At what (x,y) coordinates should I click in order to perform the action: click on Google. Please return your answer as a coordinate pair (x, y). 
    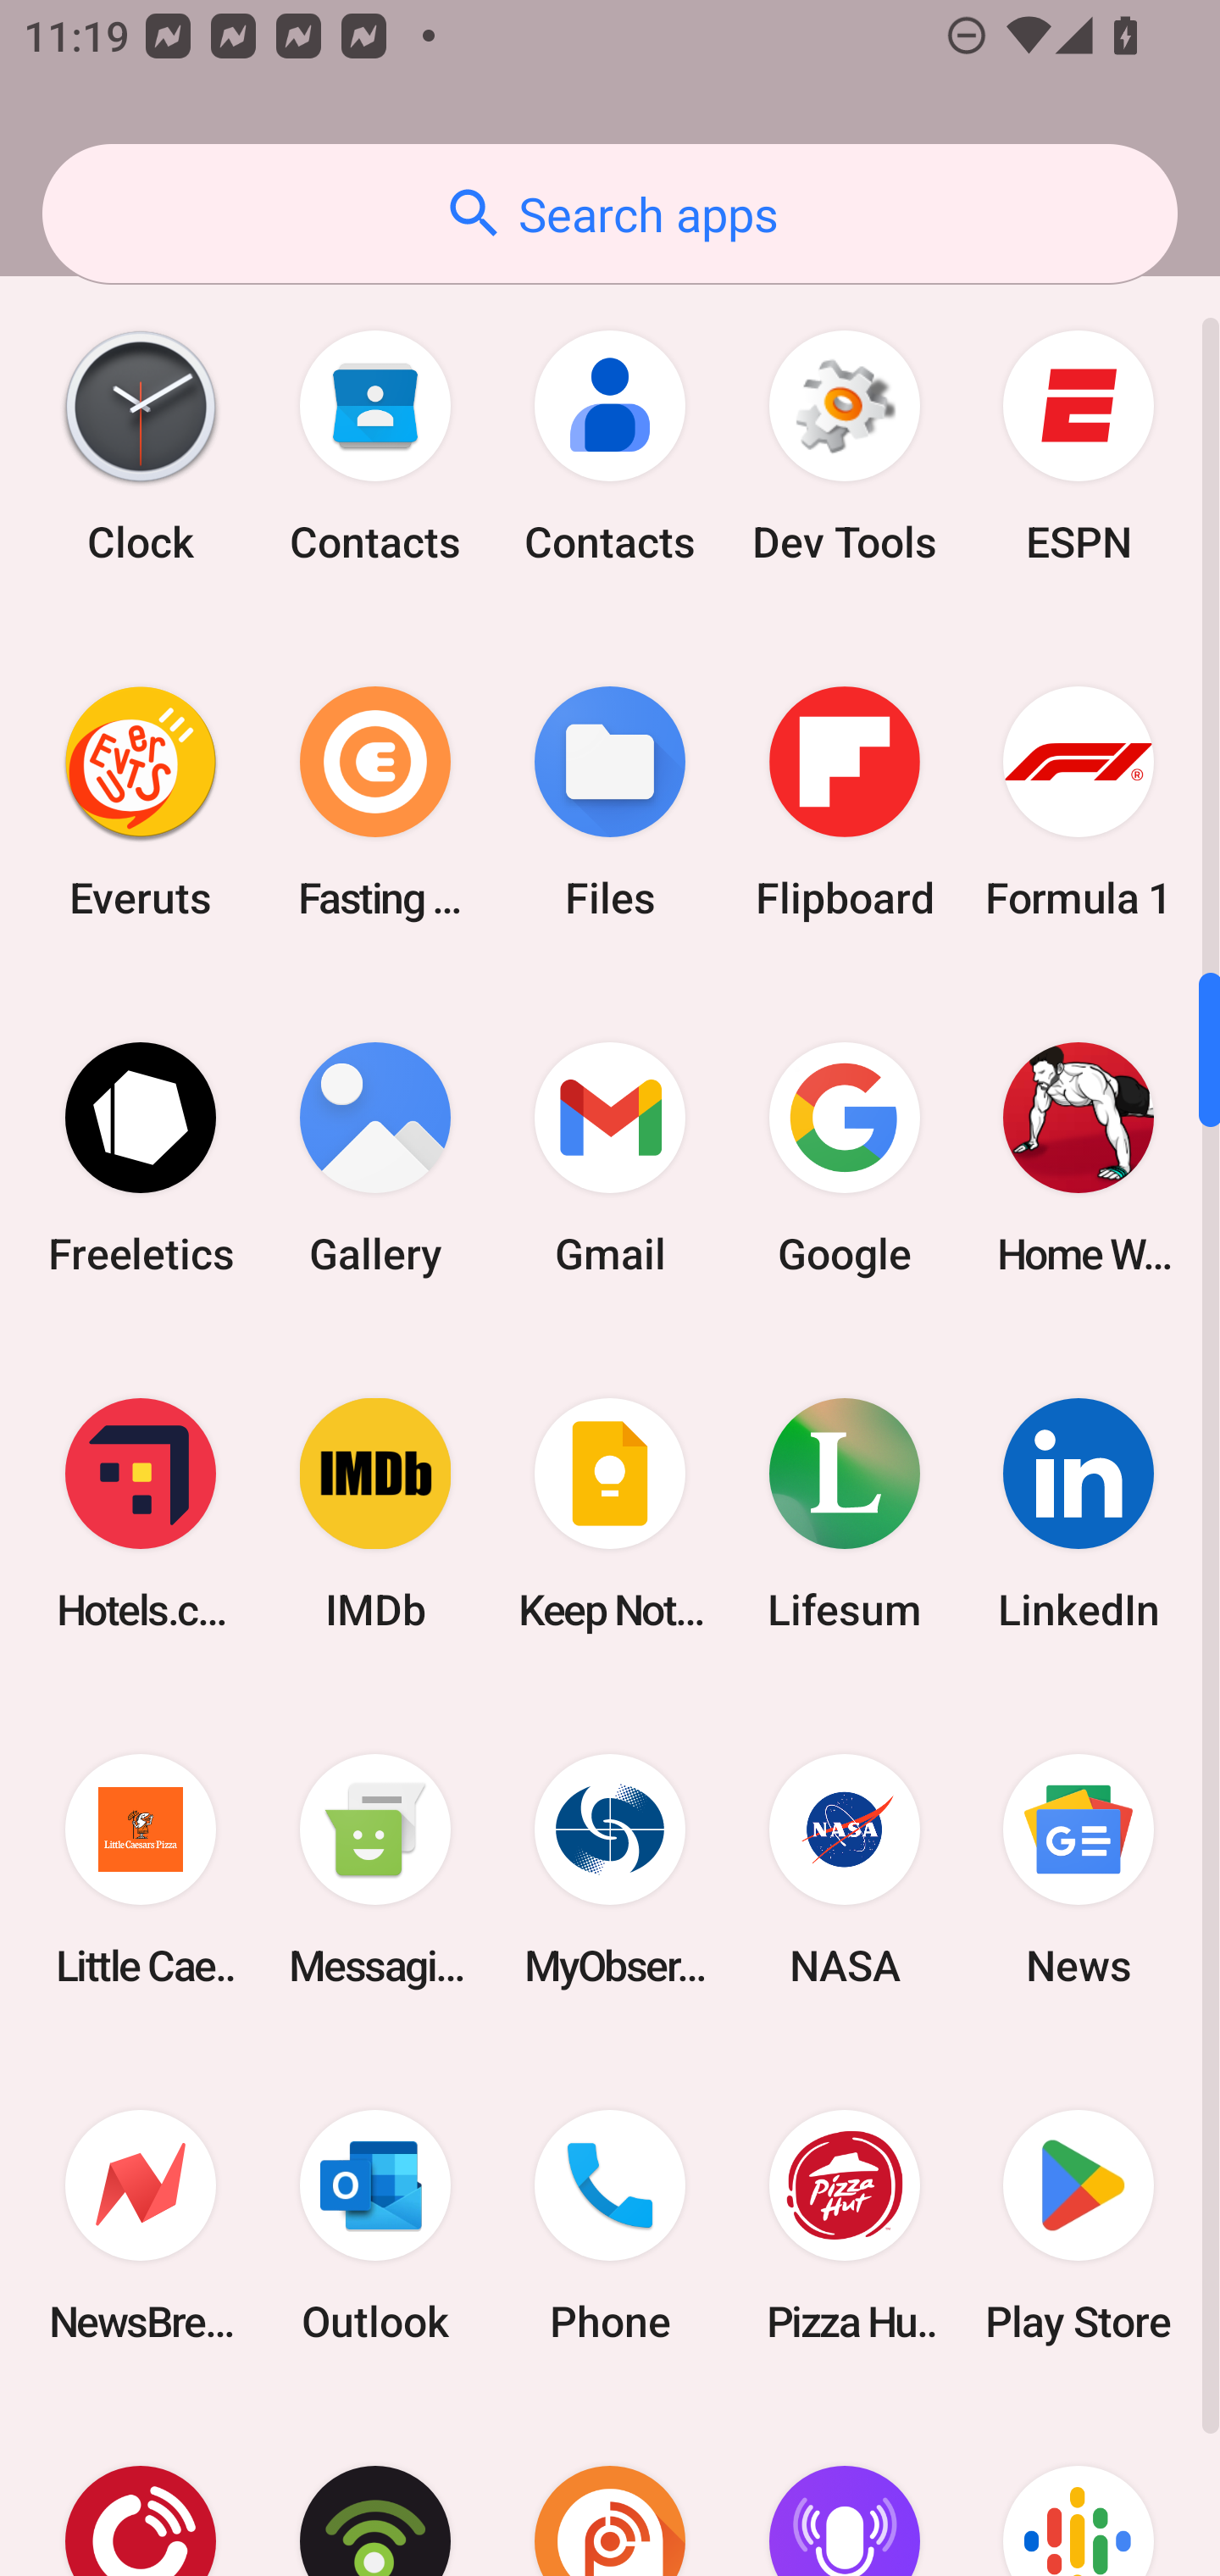
    Looking at the image, I should click on (844, 1159).